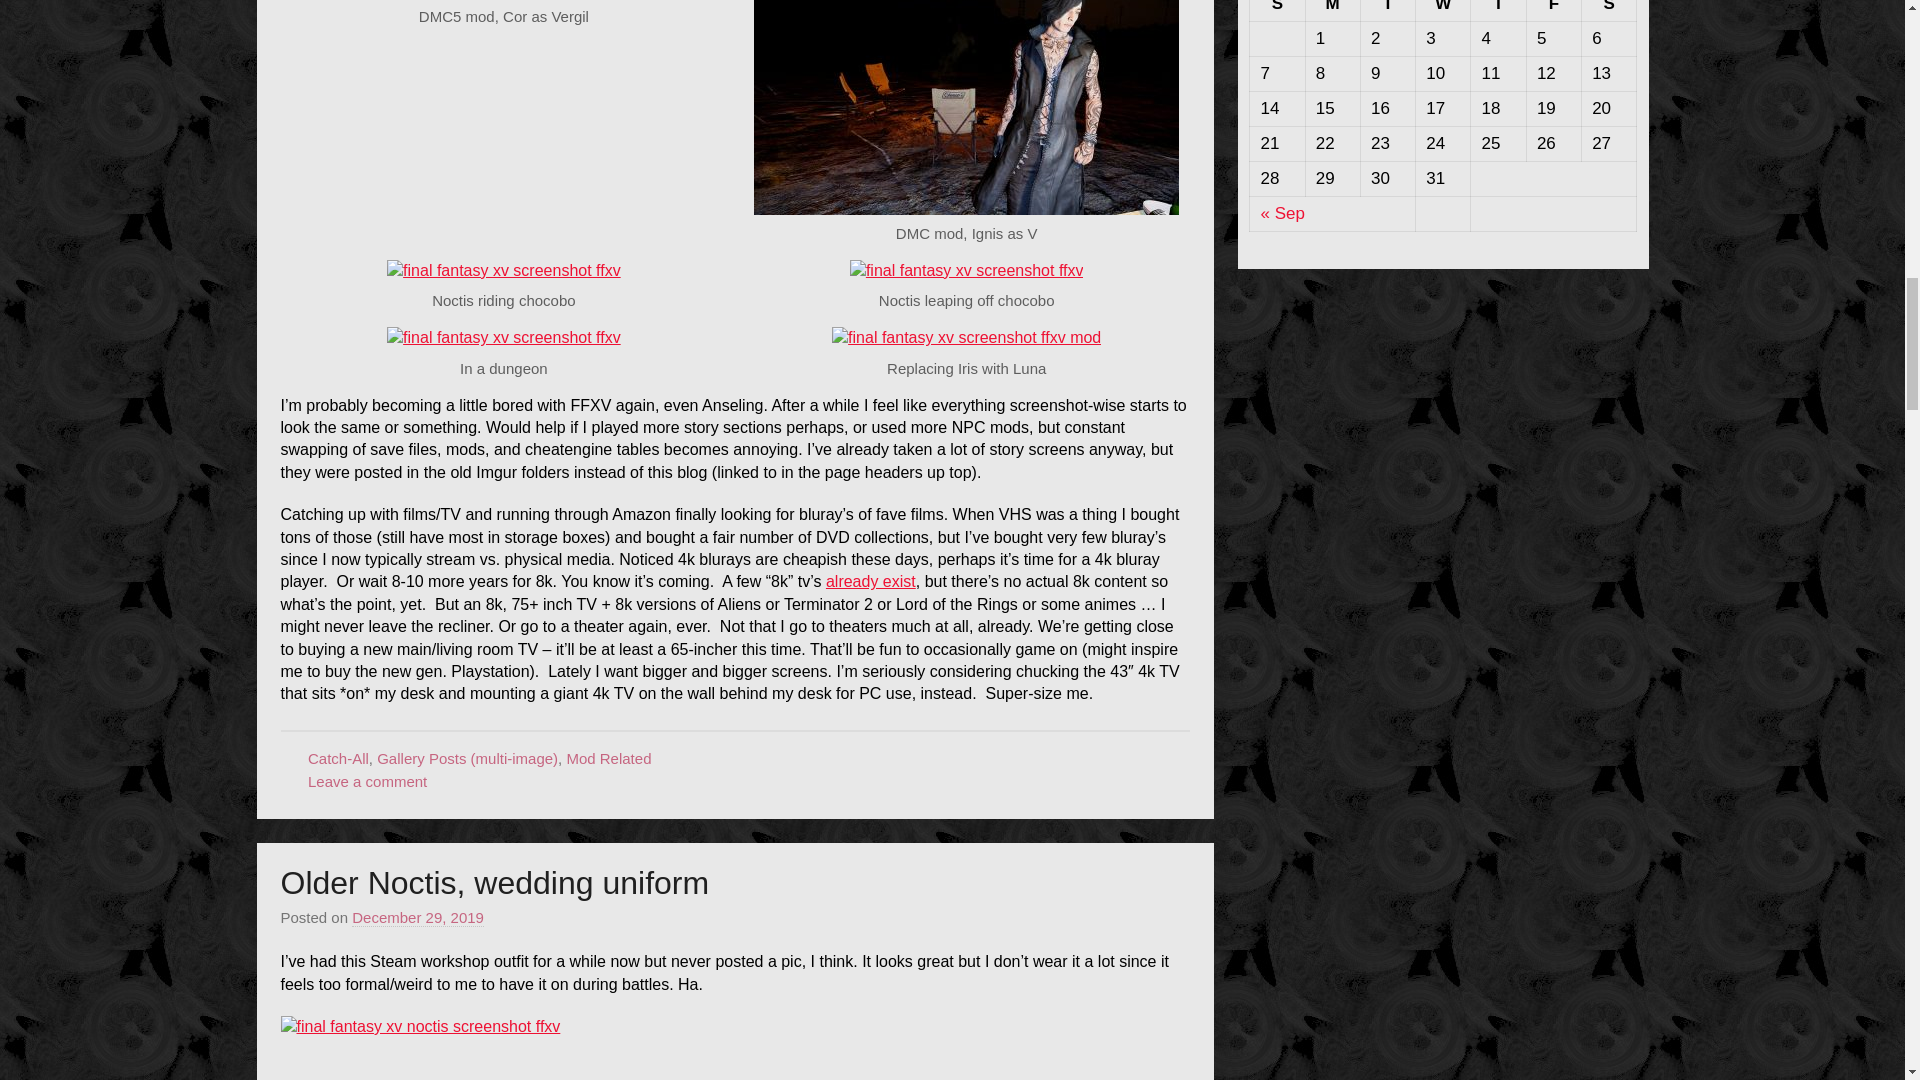 This screenshot has height=1080, width=1920. I want to click on Catch-All, so click(338, 758).